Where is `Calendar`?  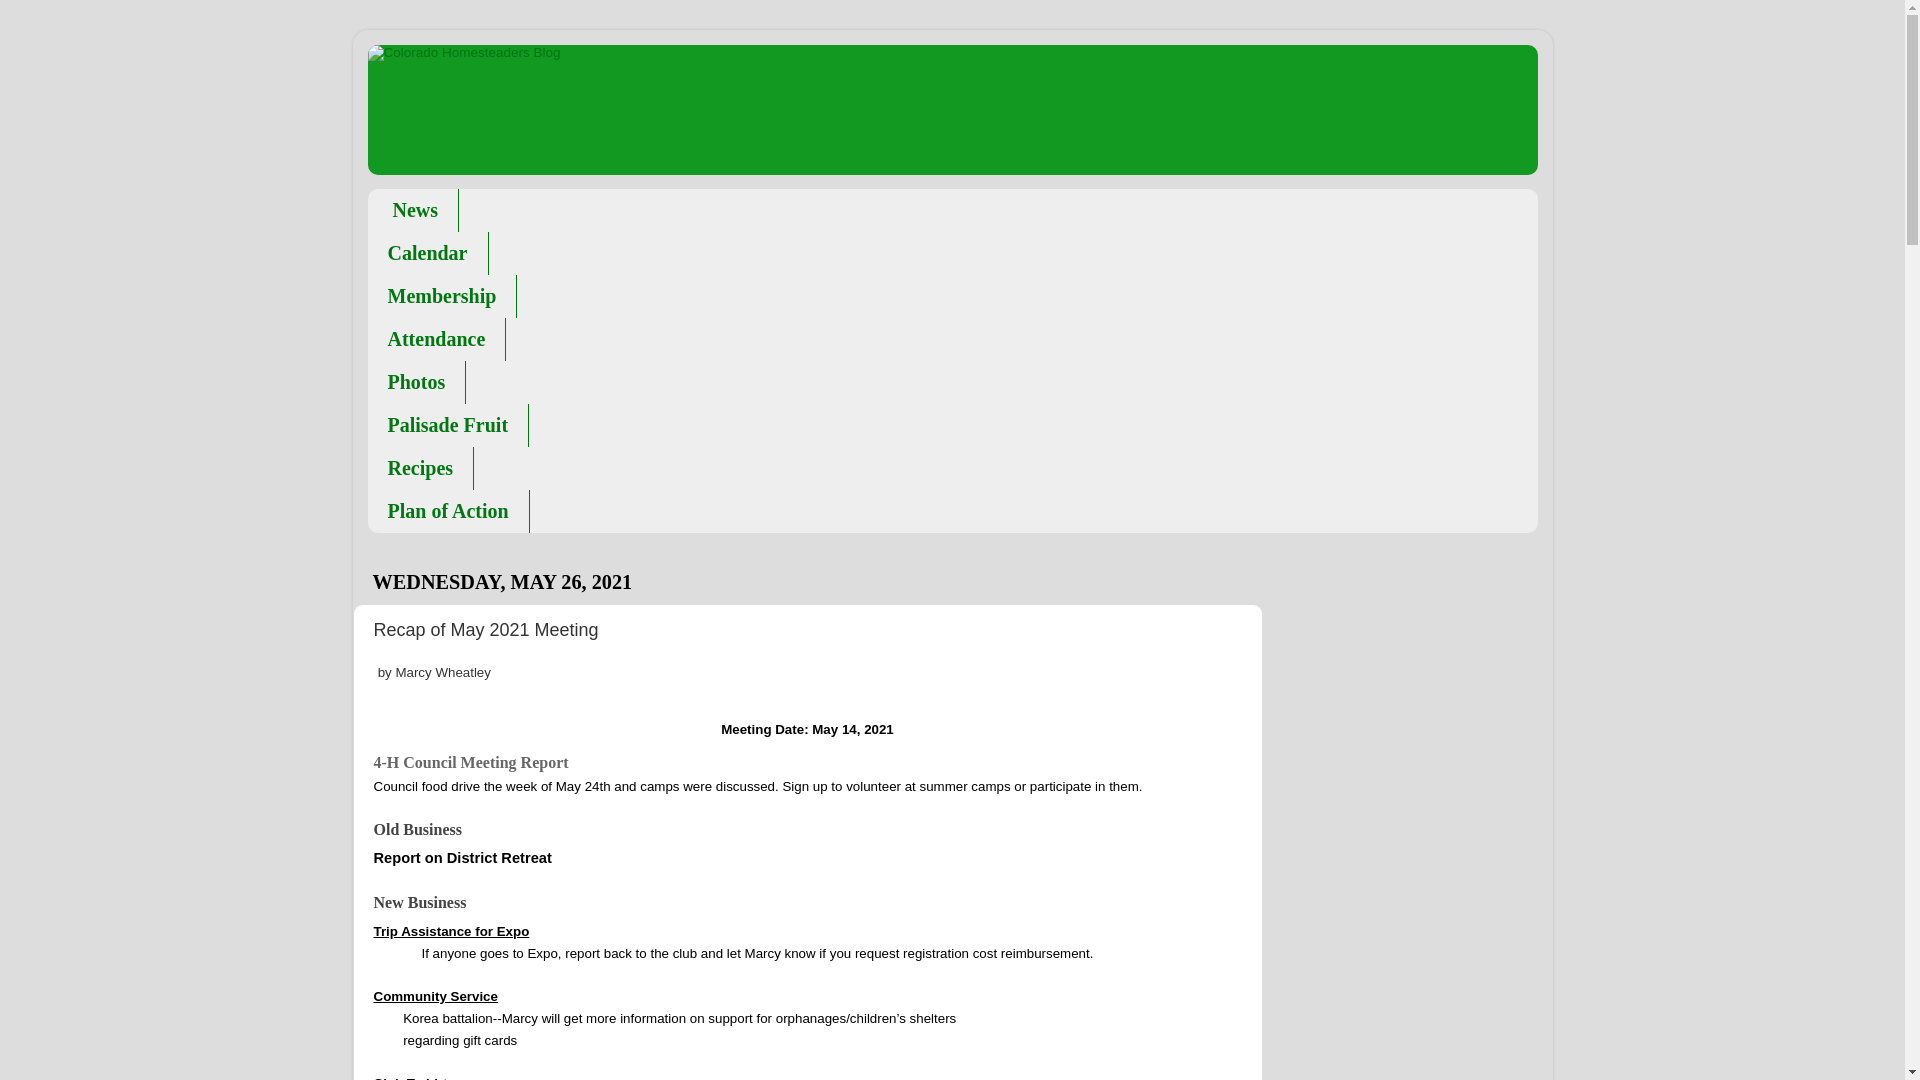 Calendar is located at coordinates (428, 254).